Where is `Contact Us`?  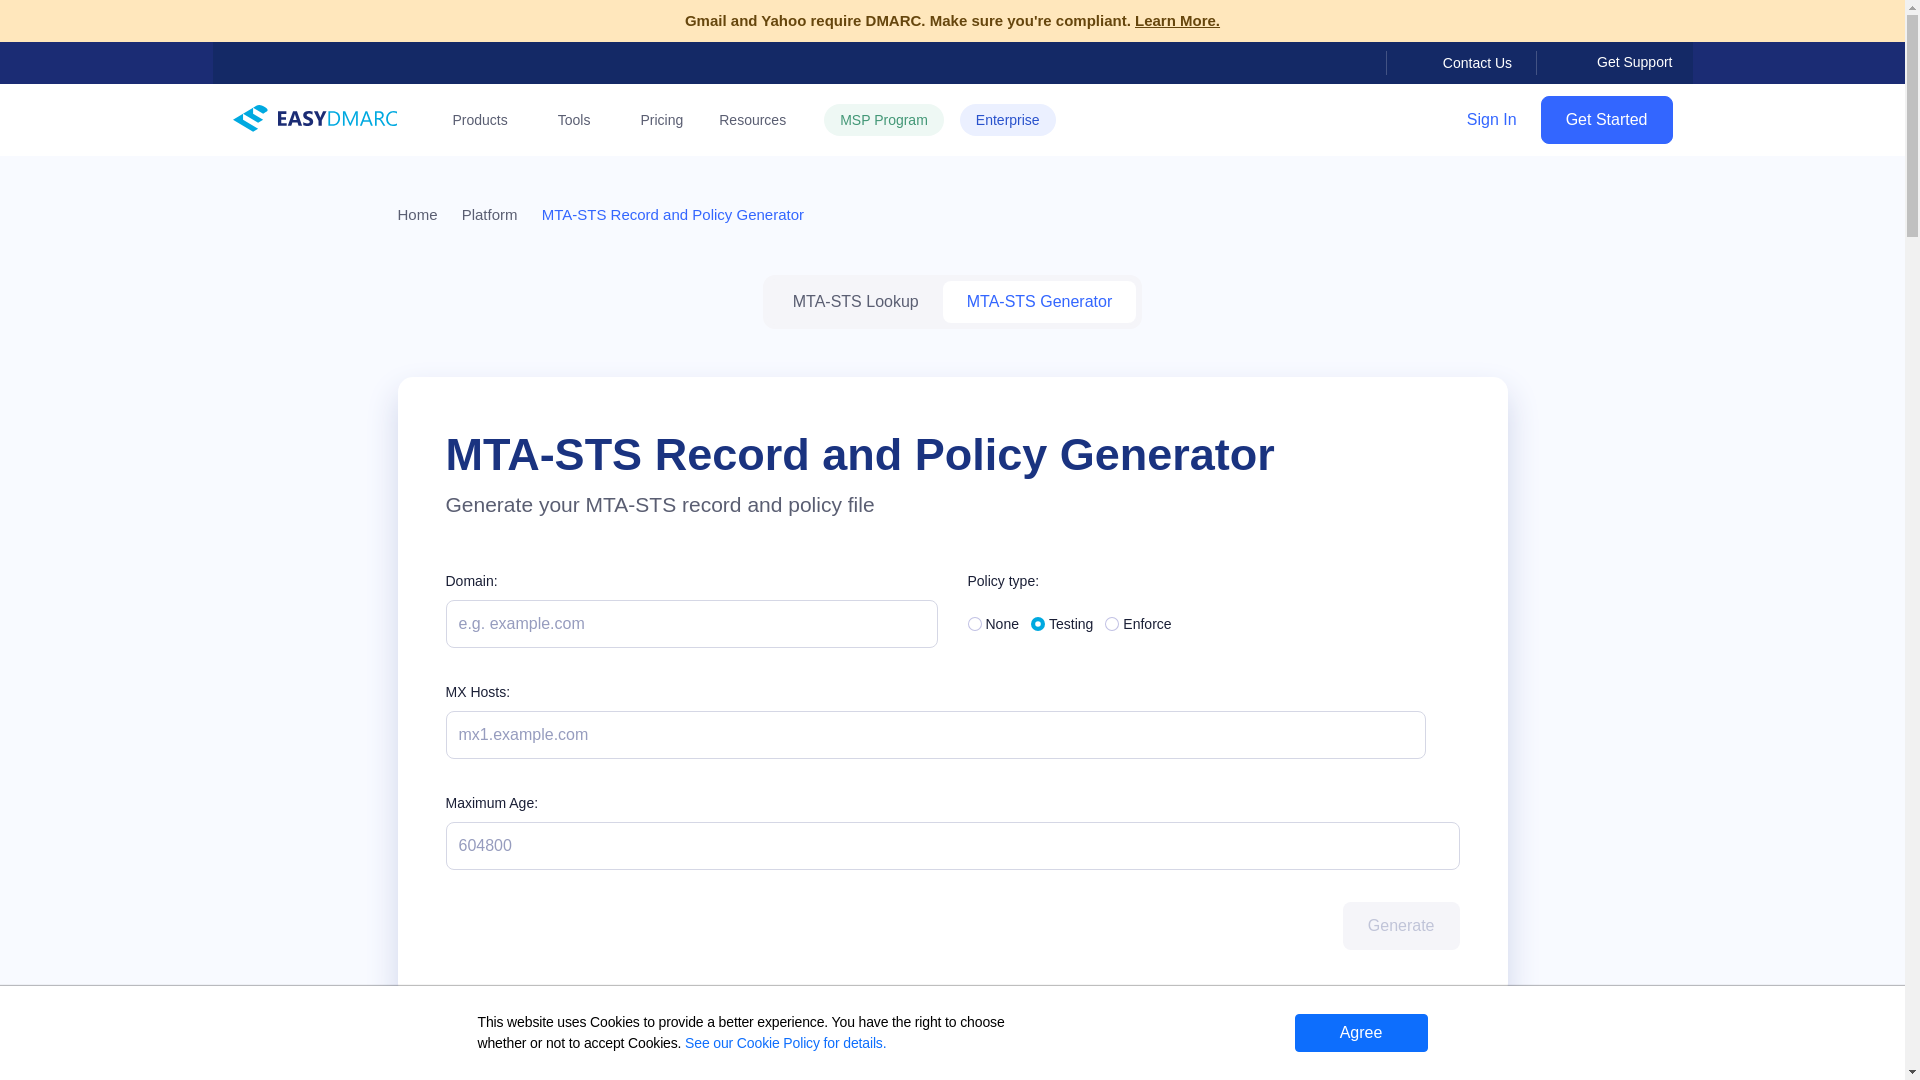
Contact Us is located at coordinates (1449, 62).